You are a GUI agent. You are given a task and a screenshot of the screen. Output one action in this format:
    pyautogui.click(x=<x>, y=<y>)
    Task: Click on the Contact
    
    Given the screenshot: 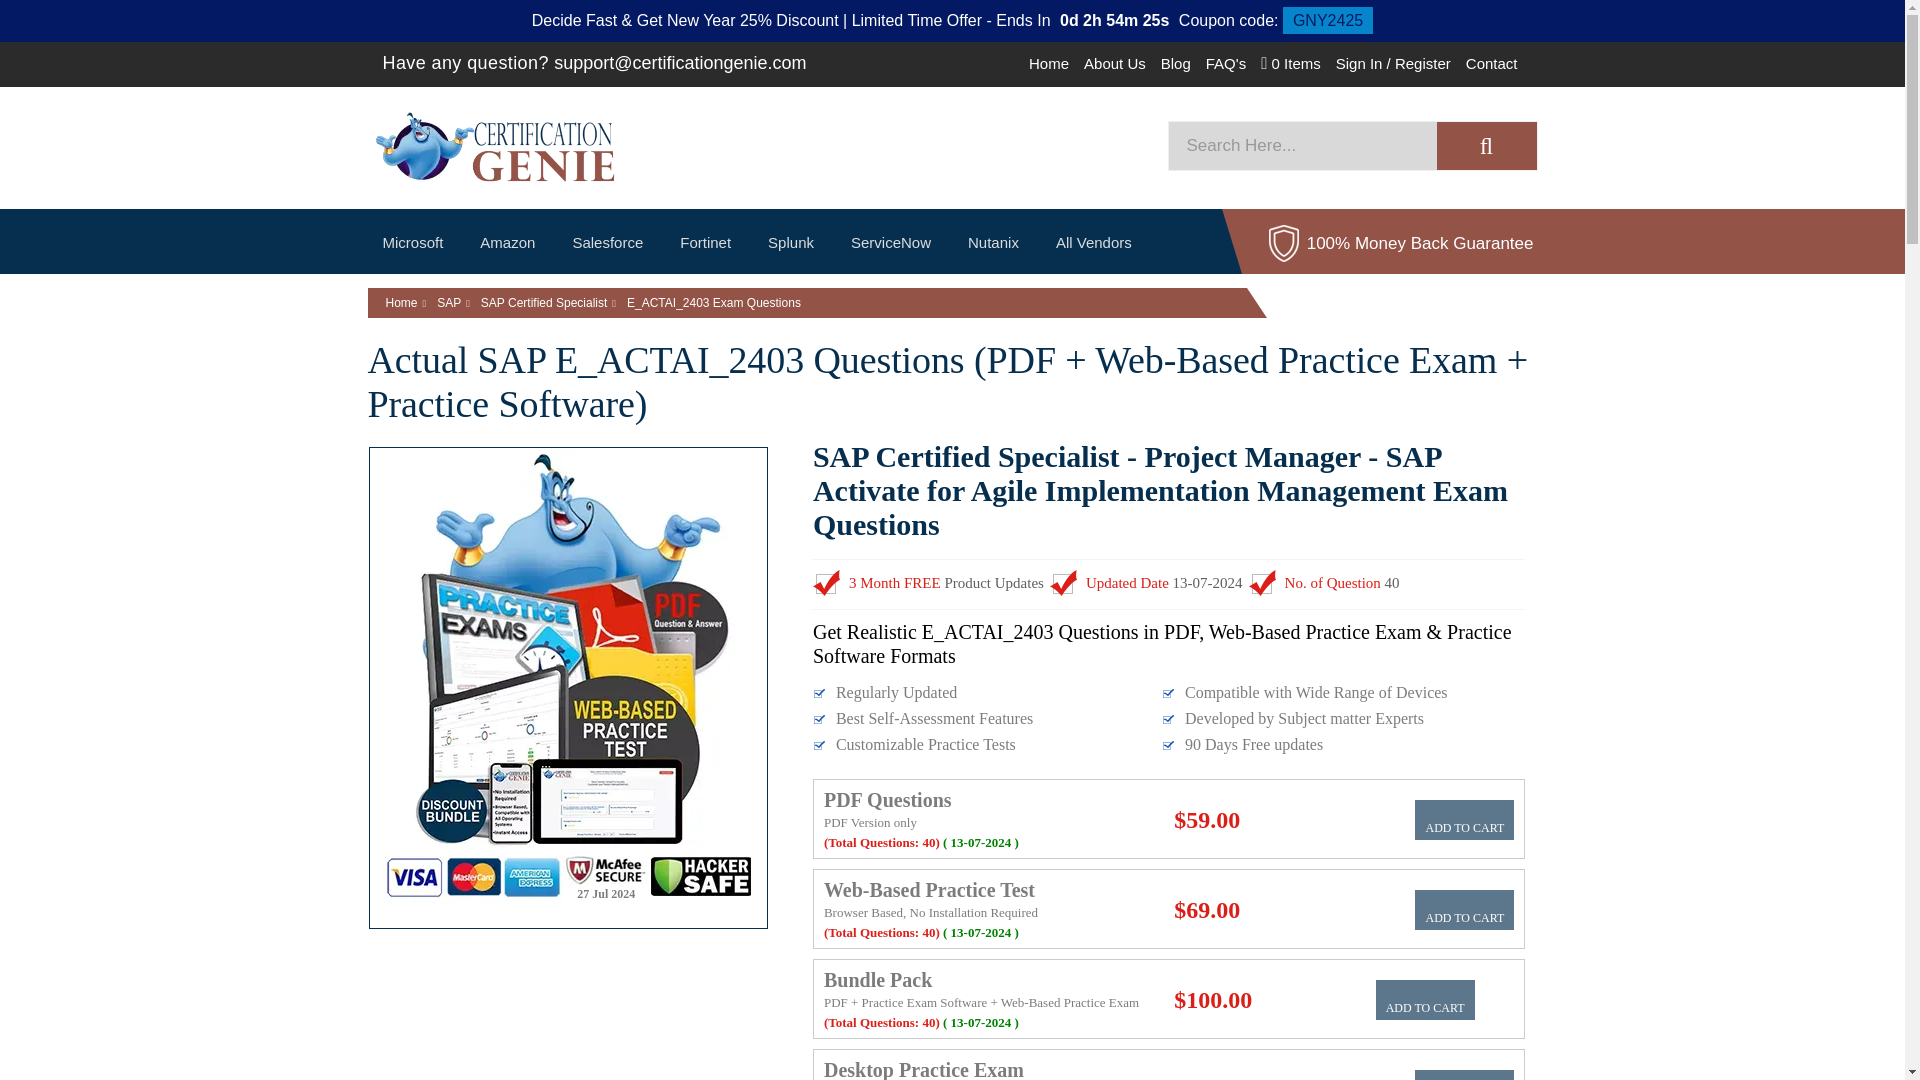 What is the action you would take?
    pyautogui.click(x=1492, y=64)
    